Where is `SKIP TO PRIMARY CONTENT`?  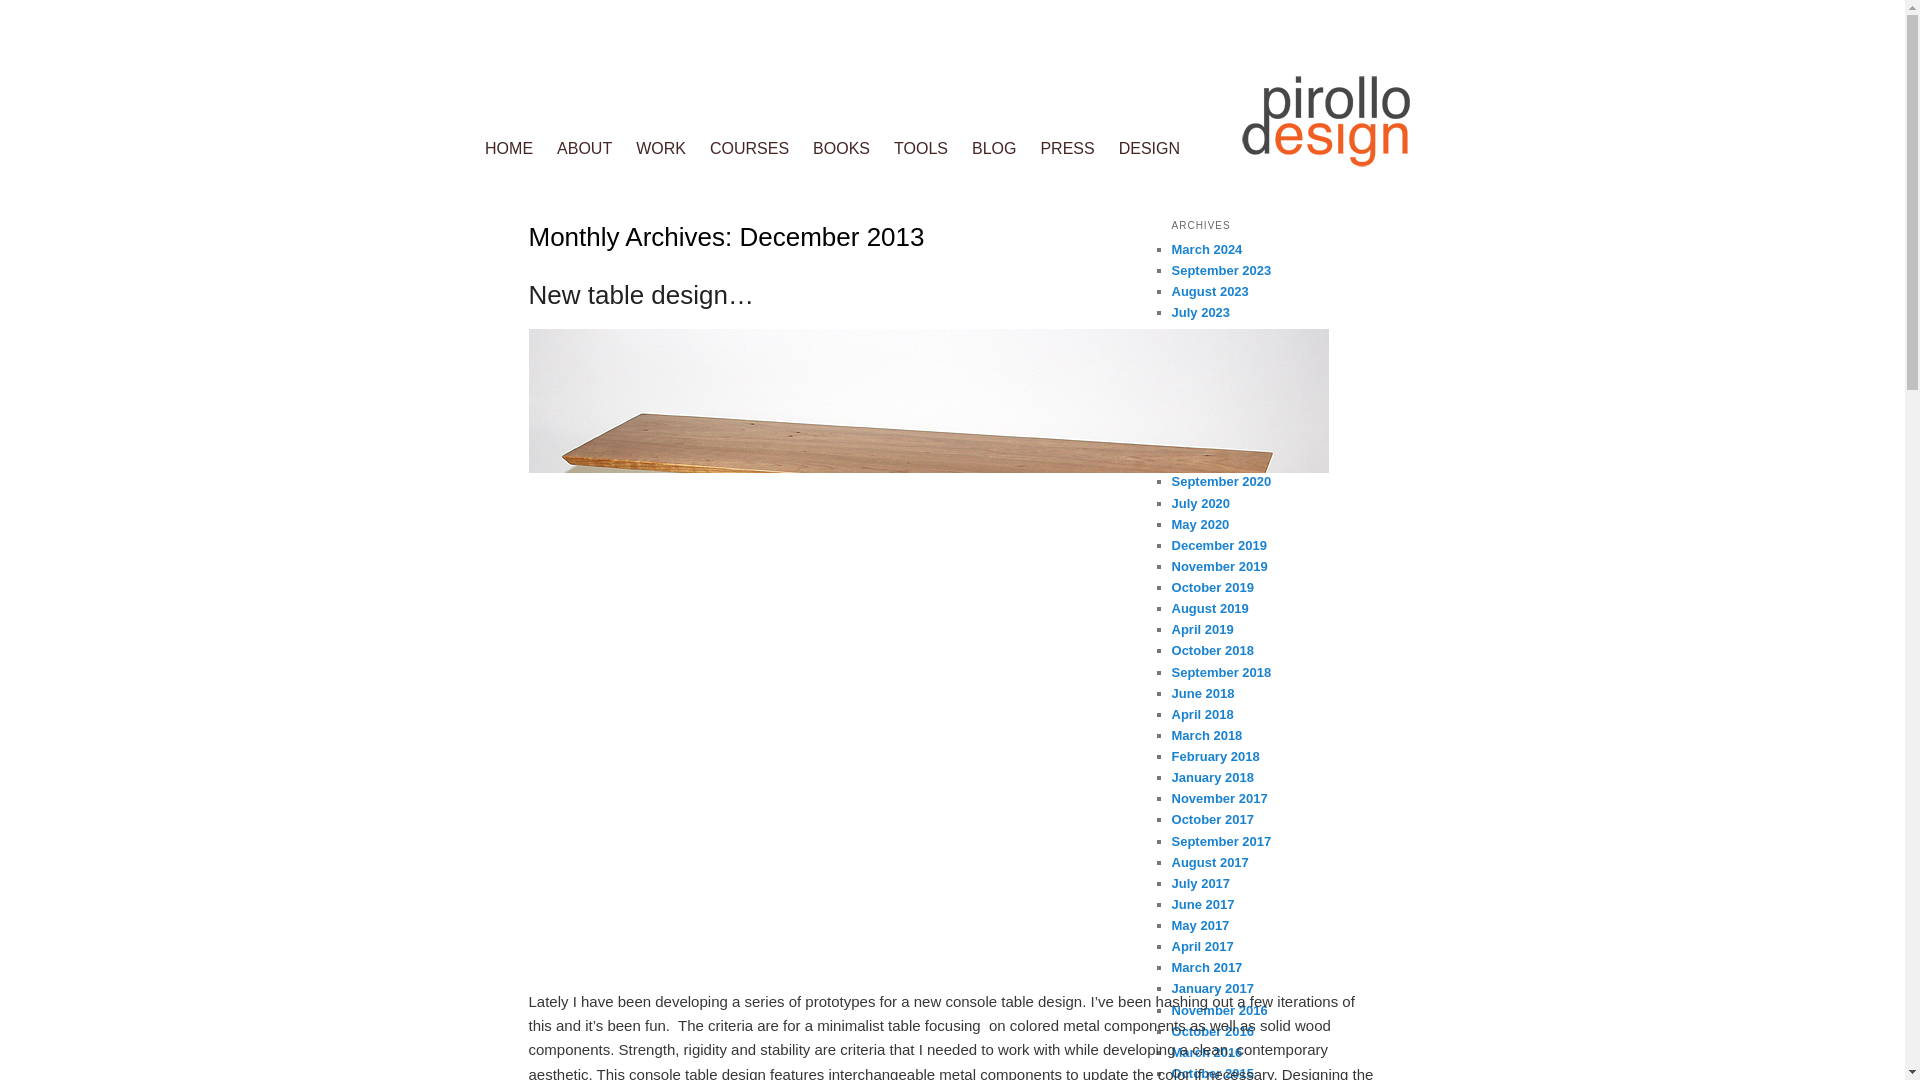
SKIP TO PRIMARY CONTENT is located at coordinates (610, 148).